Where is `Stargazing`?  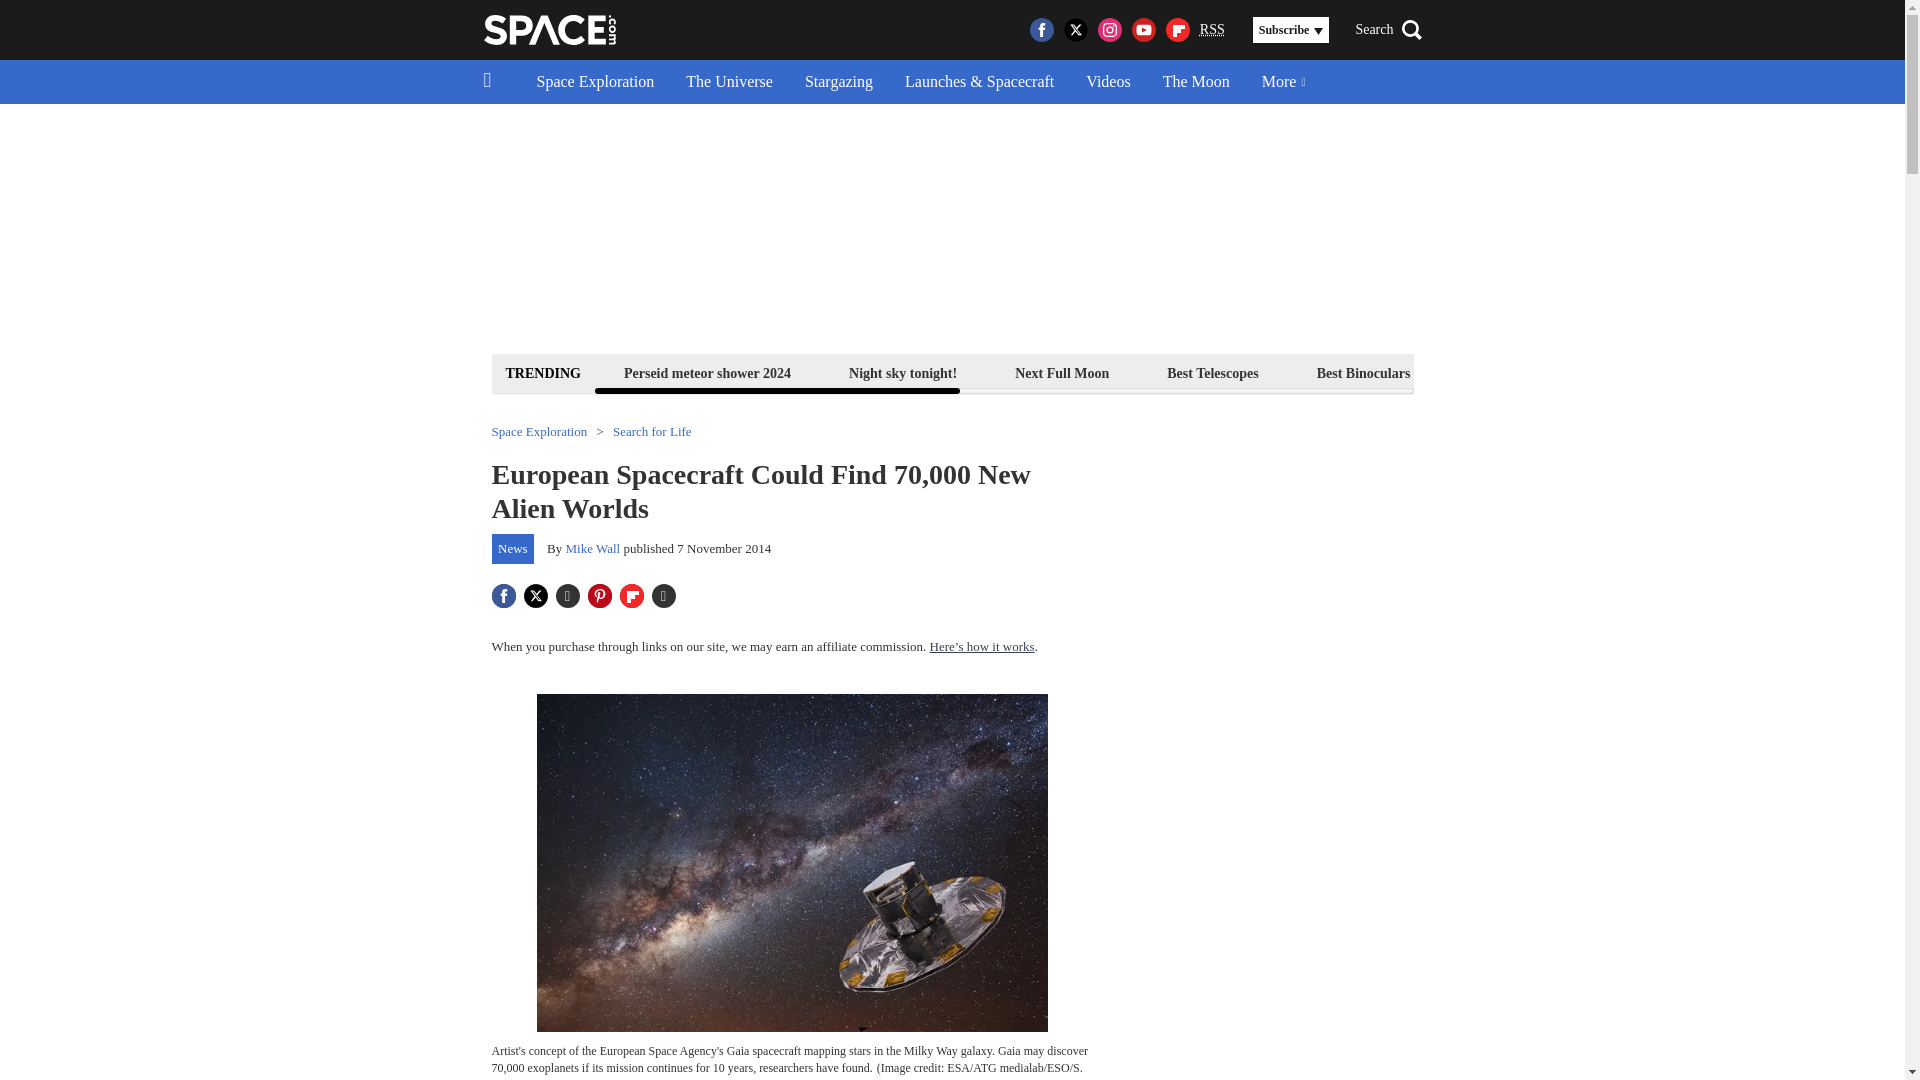
Stargazing is located at coordinates (838, 82).